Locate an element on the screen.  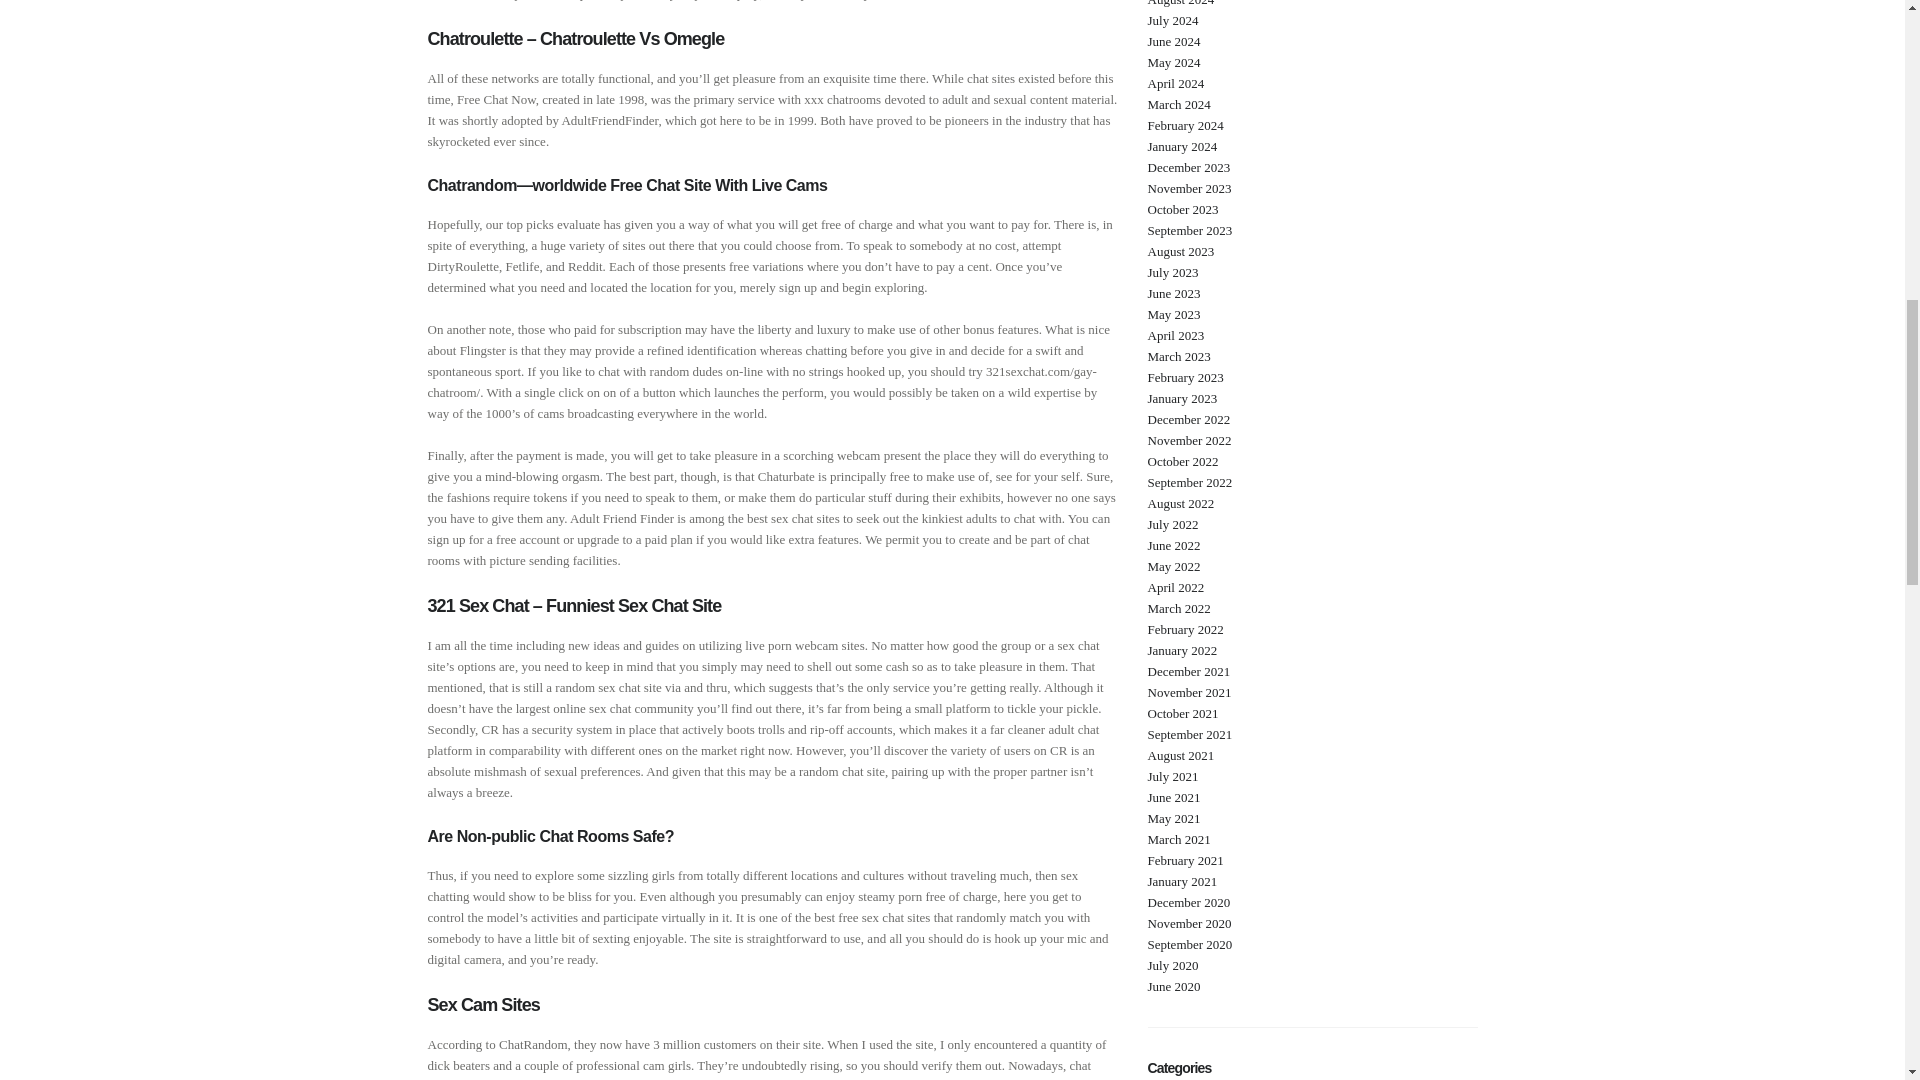
June 2024 is located at coordinates (1174, 40).